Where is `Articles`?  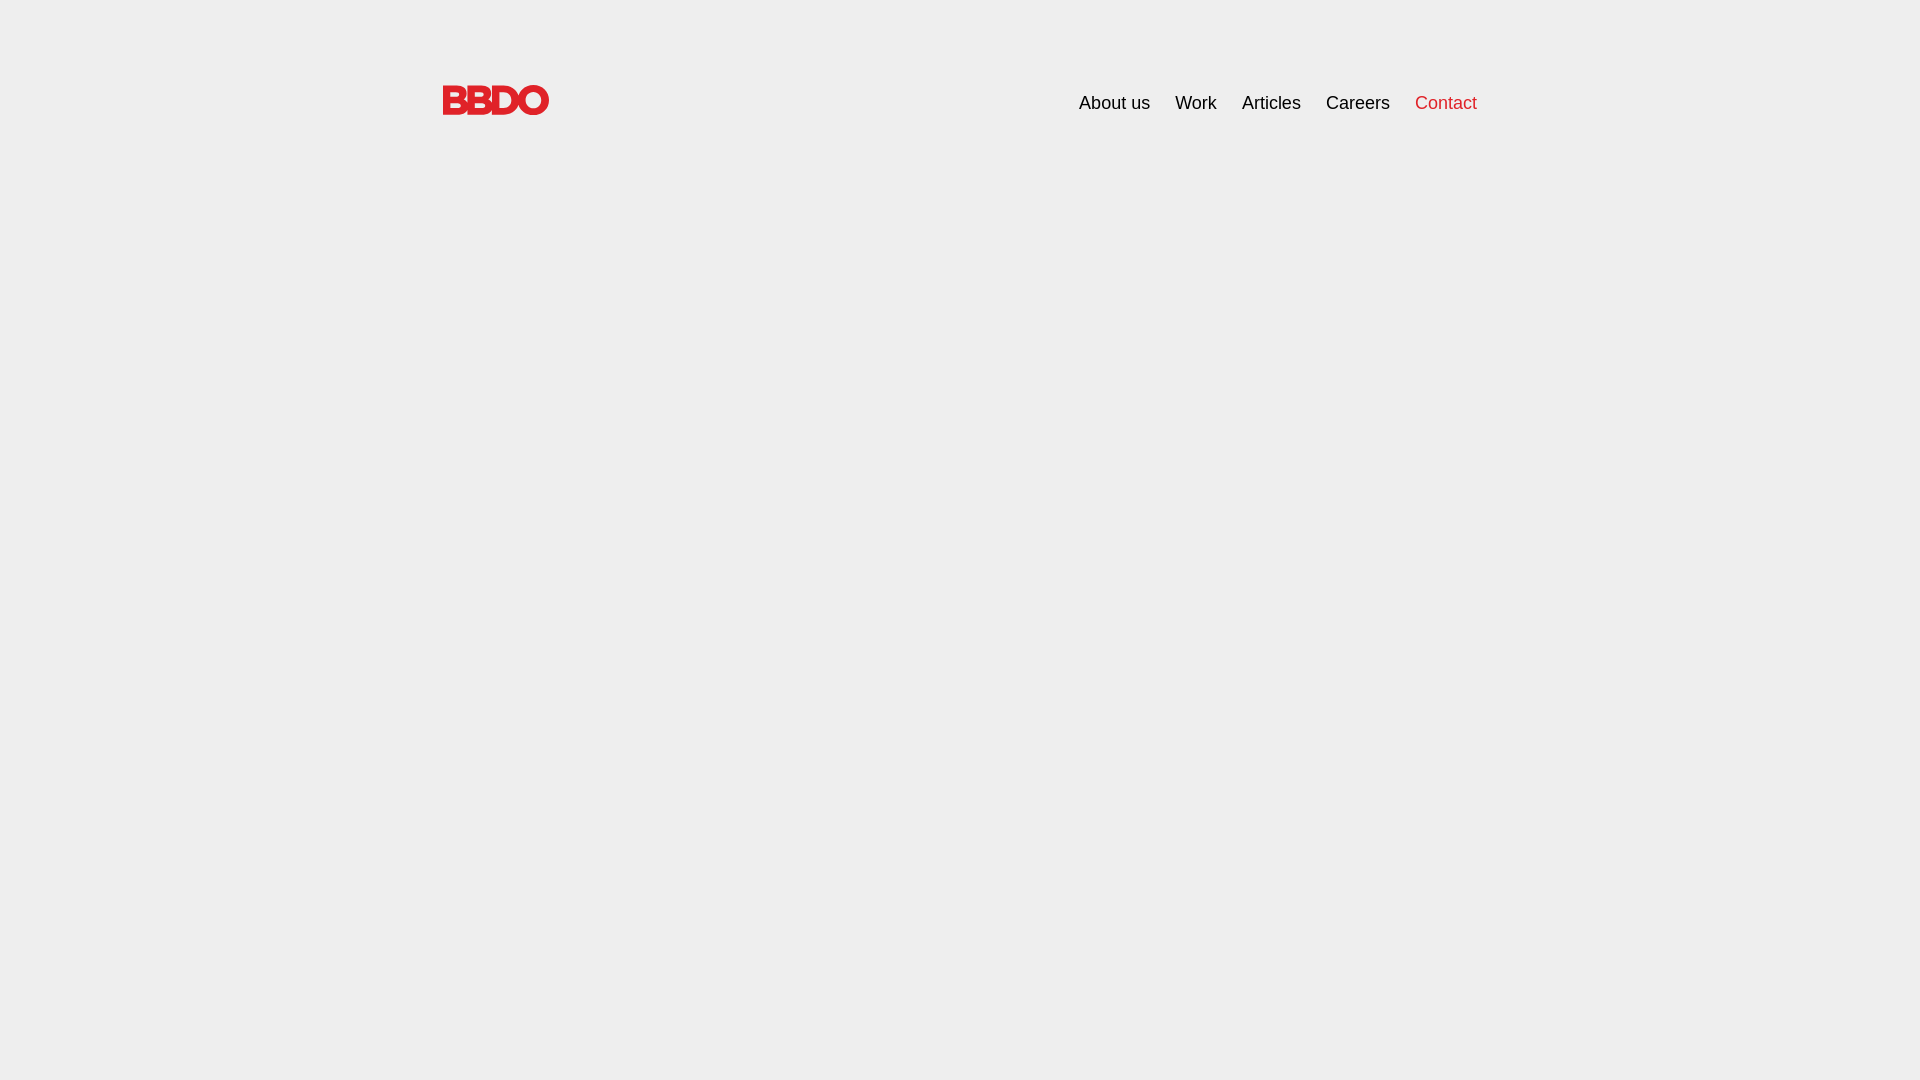 Articles is located at coordinates (1272, 103).